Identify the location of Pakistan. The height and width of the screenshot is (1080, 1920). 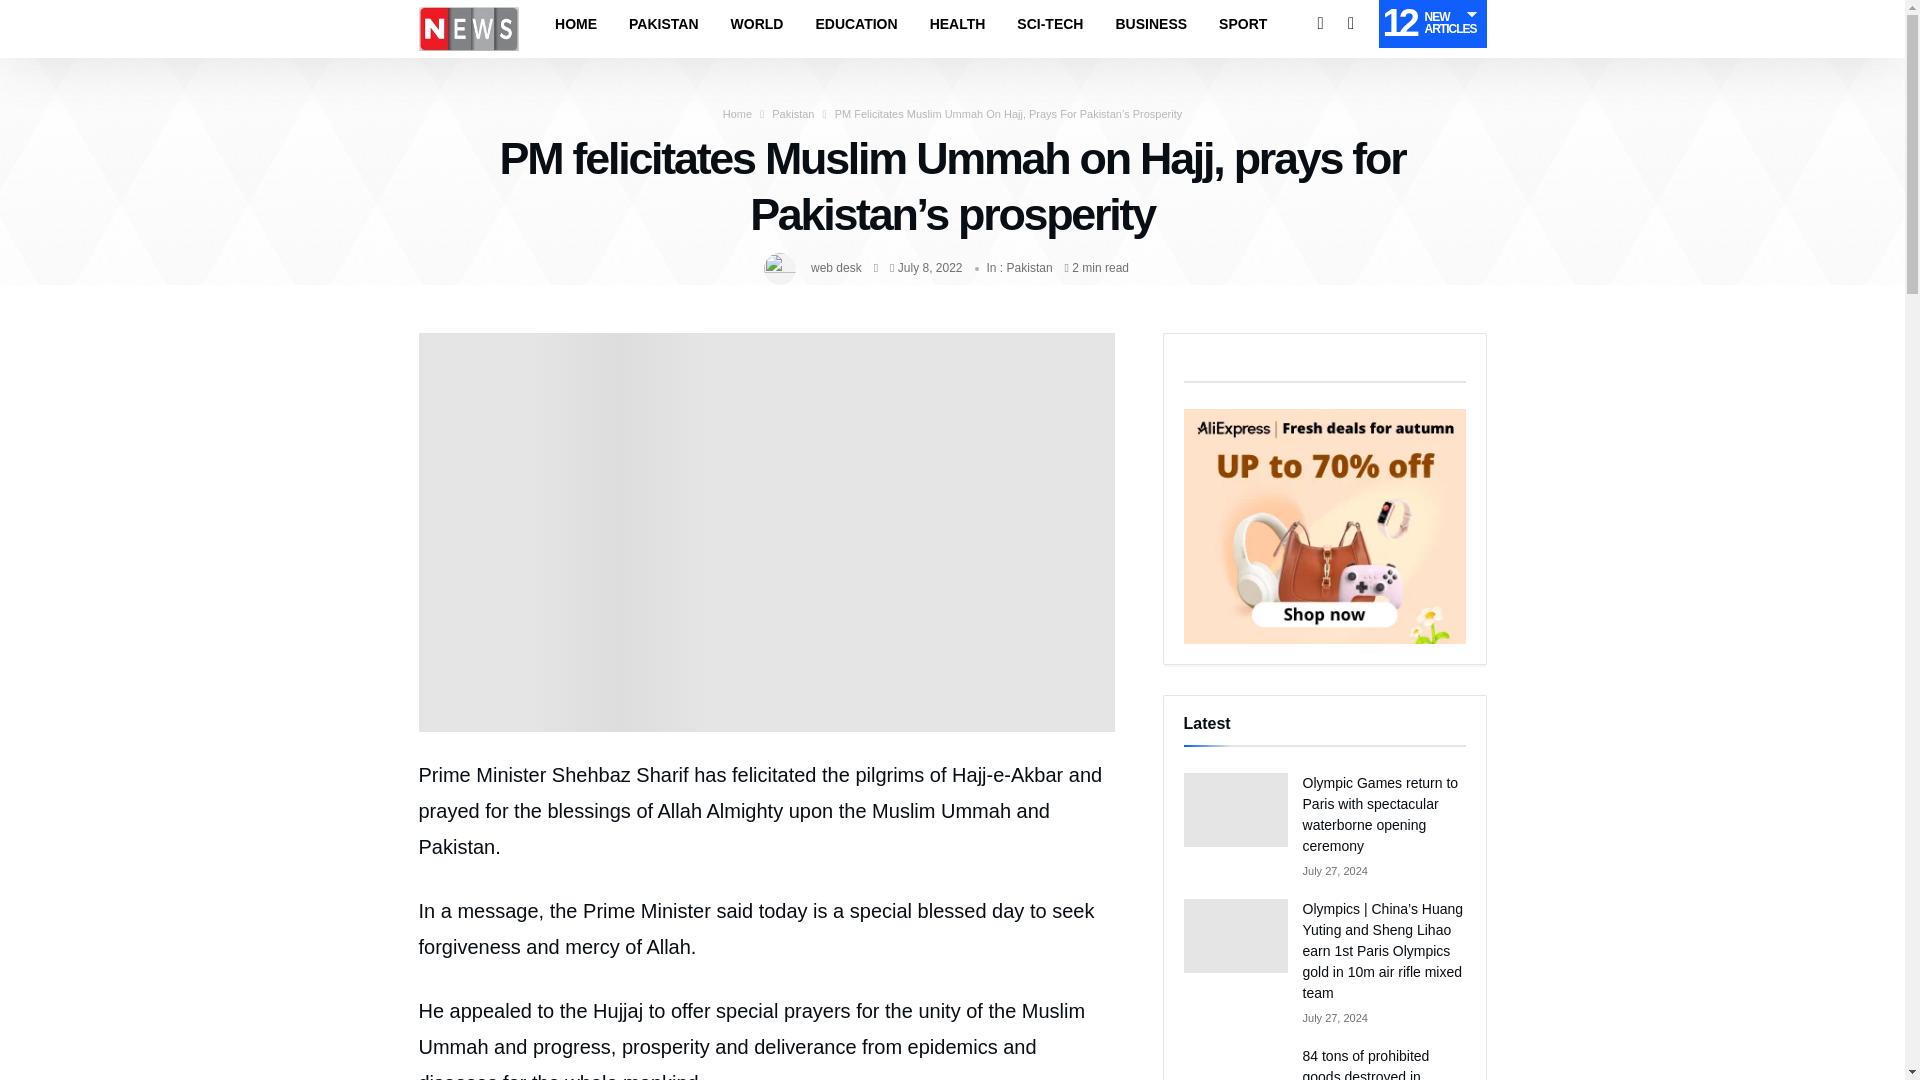
(792, 114).